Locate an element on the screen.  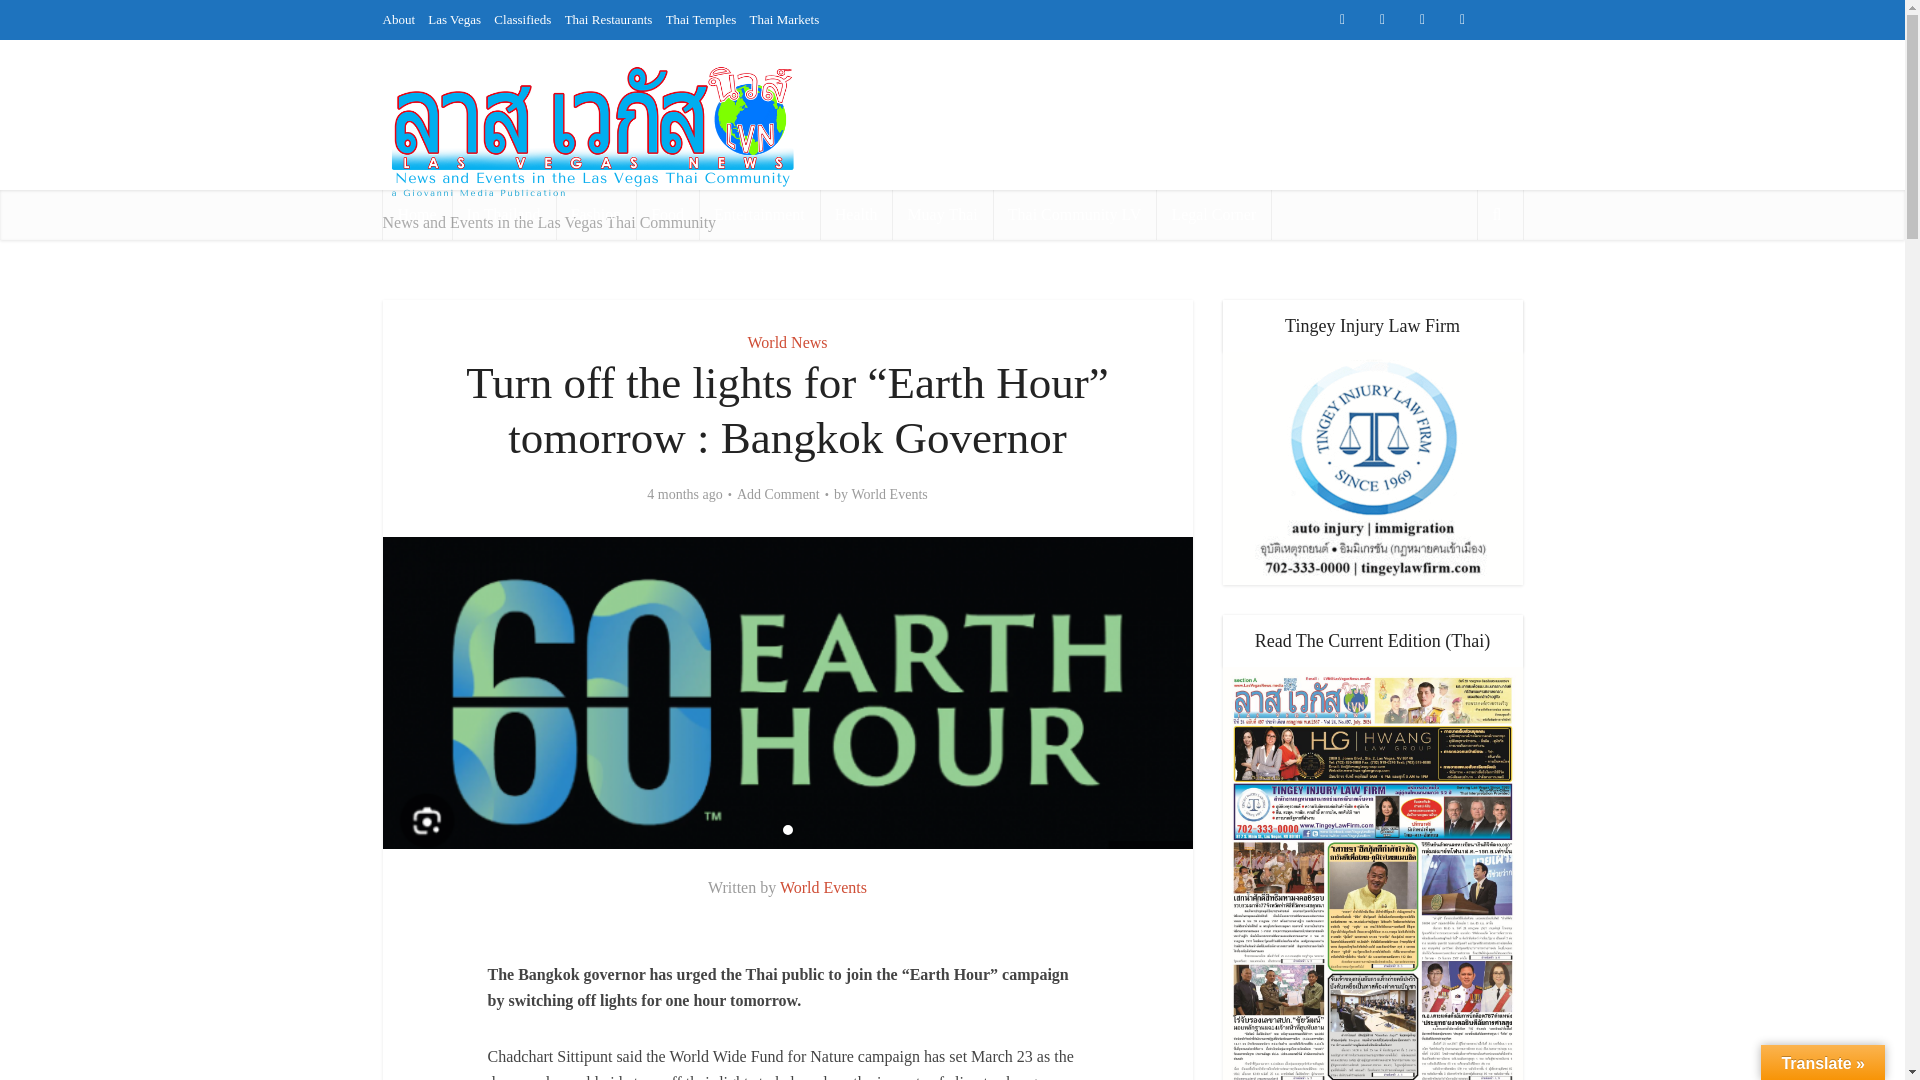
Thai Temples is located at coordinates (702, 19).